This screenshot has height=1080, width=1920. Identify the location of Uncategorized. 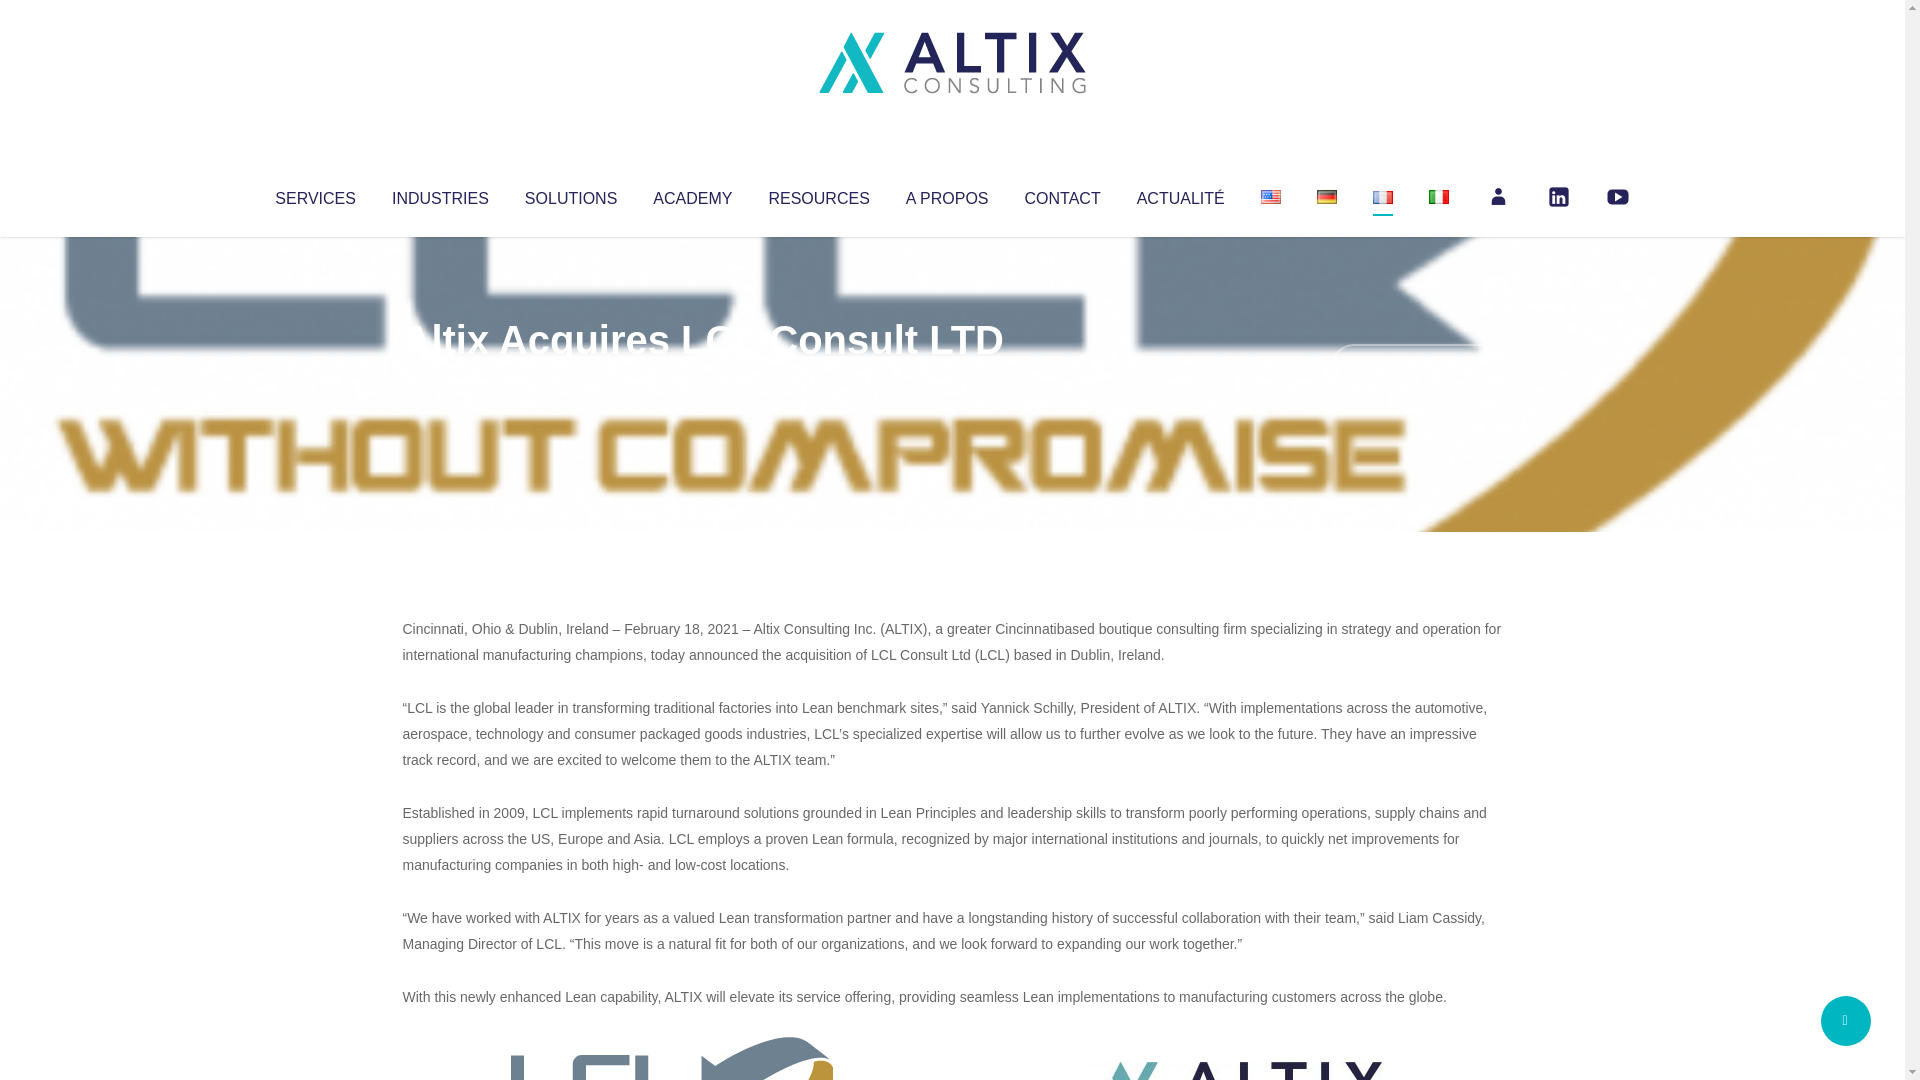
(699, 380).